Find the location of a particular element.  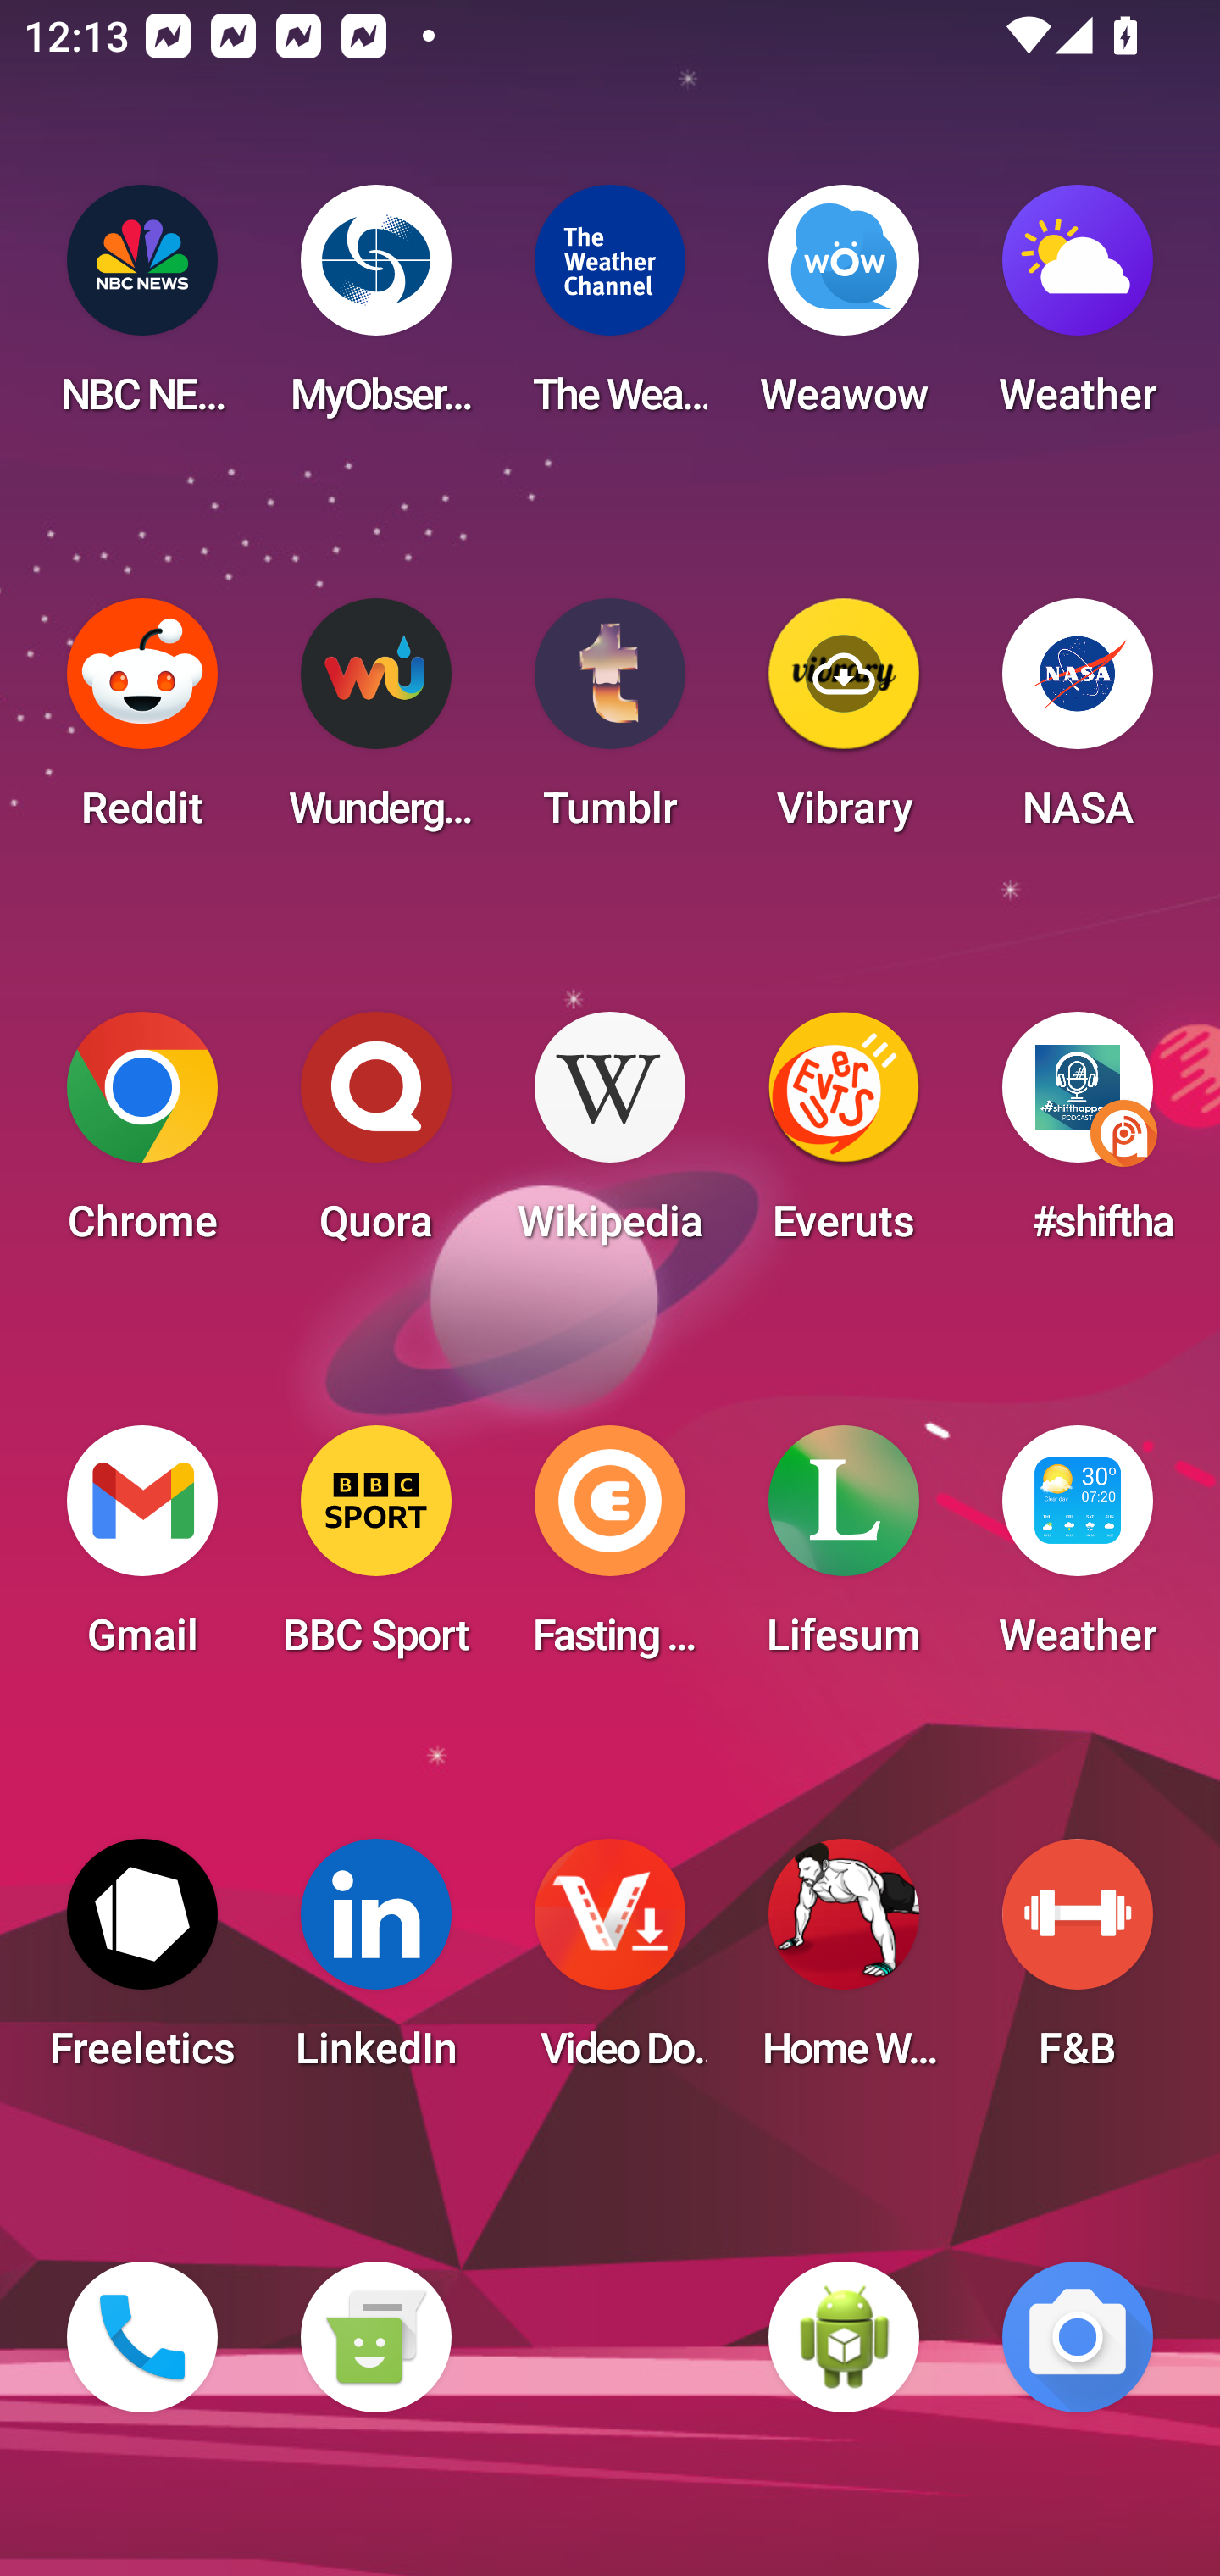

Wunderground is located at coordinates (375, 724).